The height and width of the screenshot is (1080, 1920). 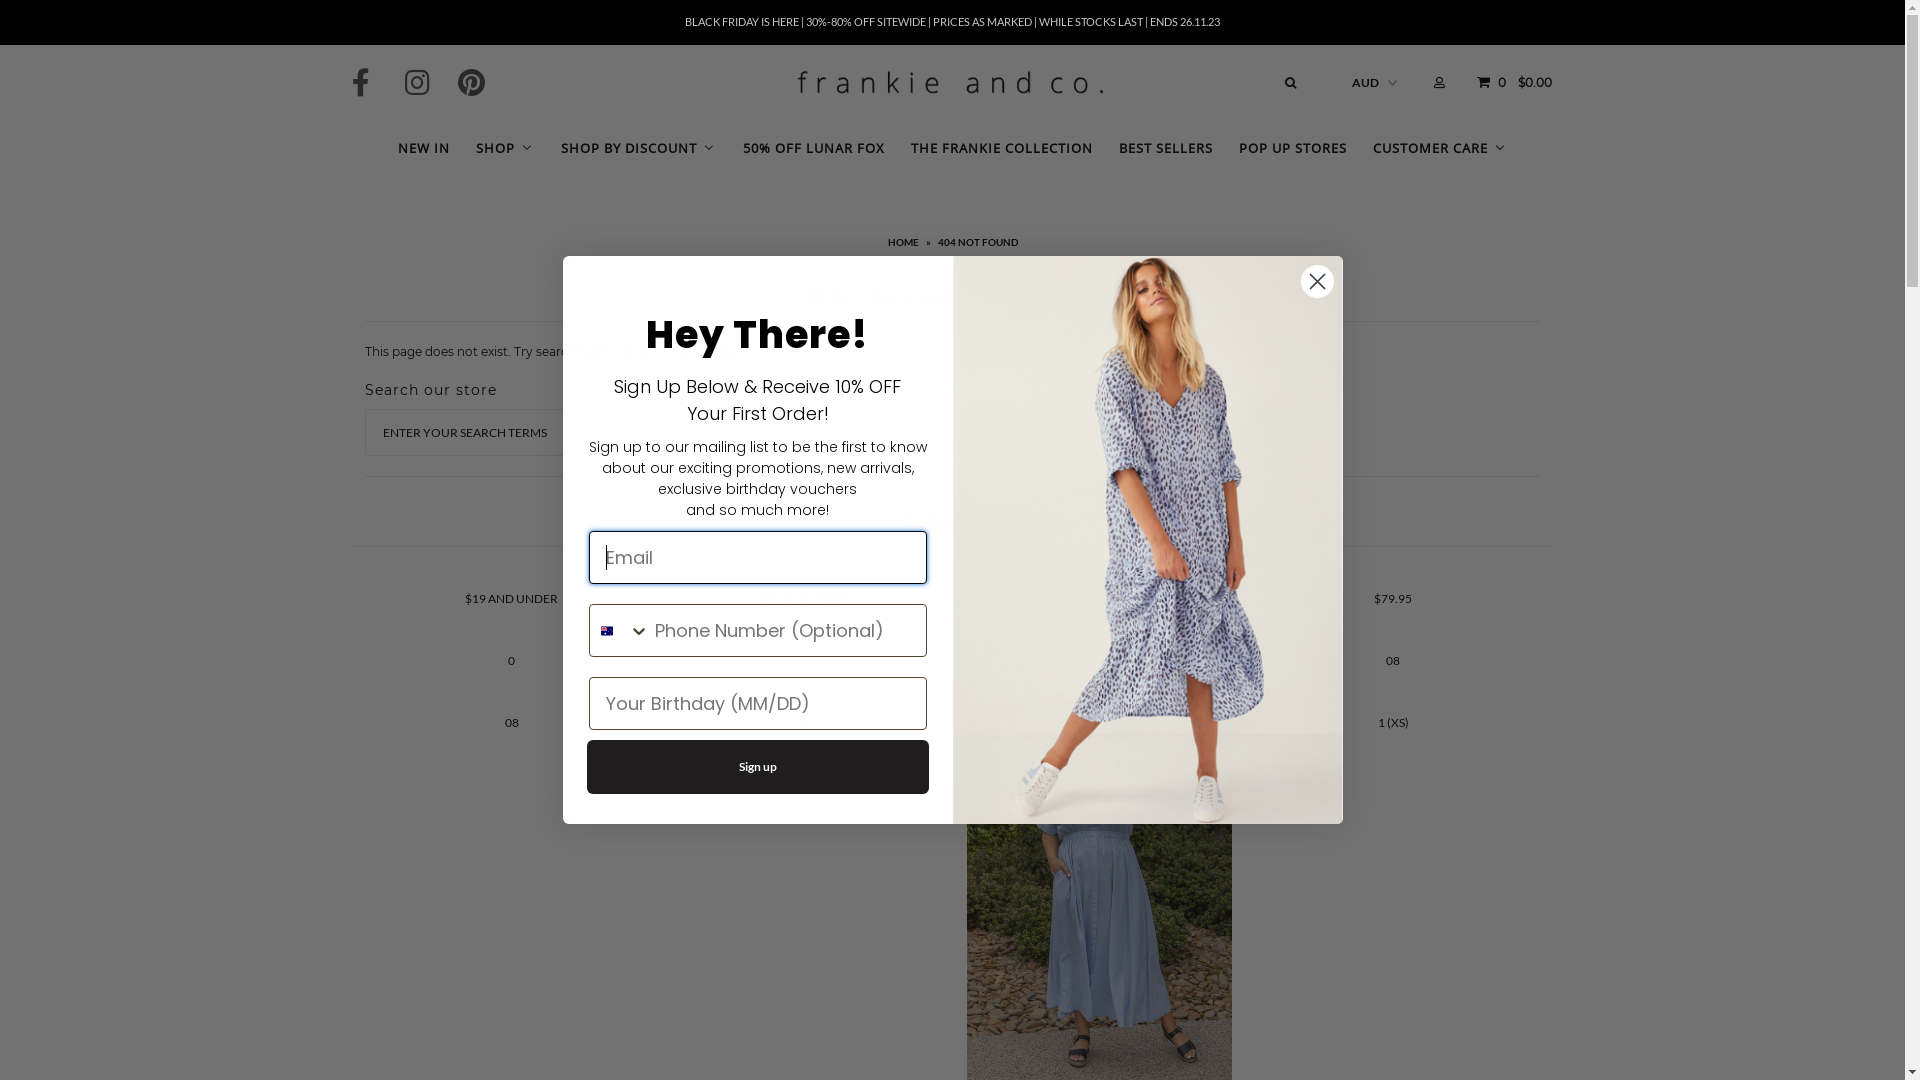 What do you see at coordinates (504, 144) in the screenshot?
I see `SHOP` at bounding box center [504, 144].